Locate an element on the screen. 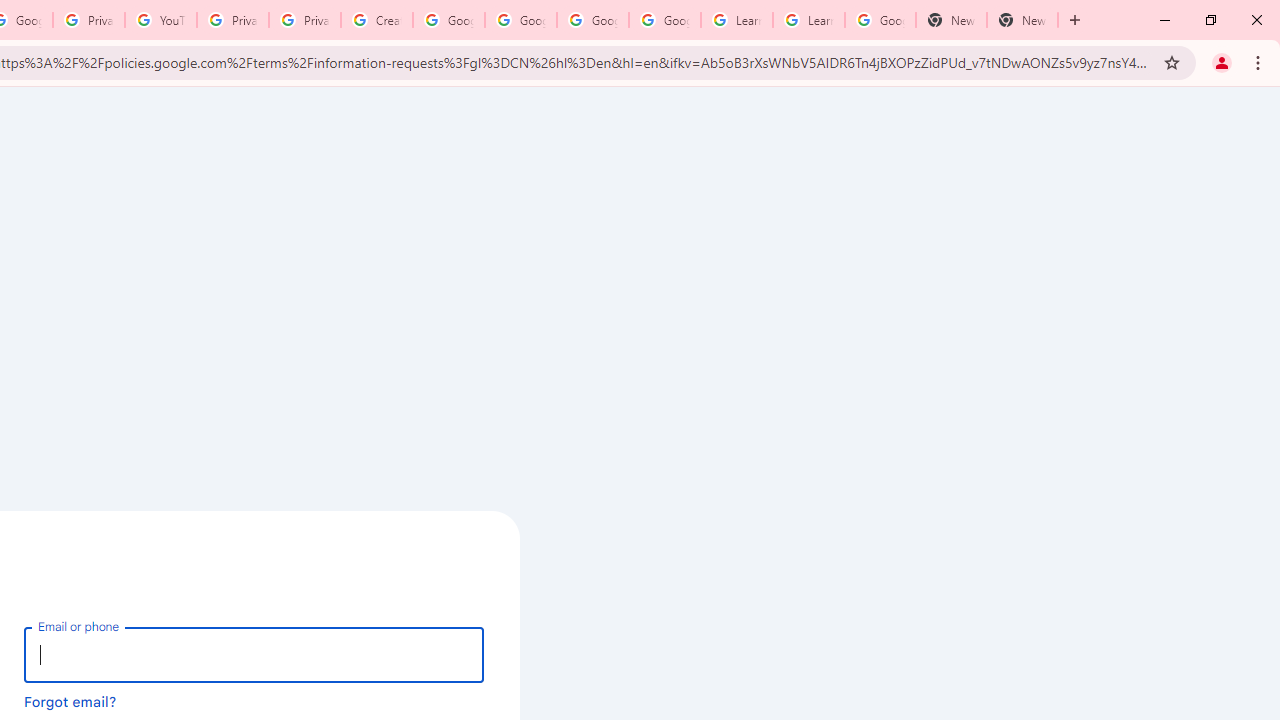 This screenshot has width=1280, height=720. New Tab is located at coordinates (951, 20).